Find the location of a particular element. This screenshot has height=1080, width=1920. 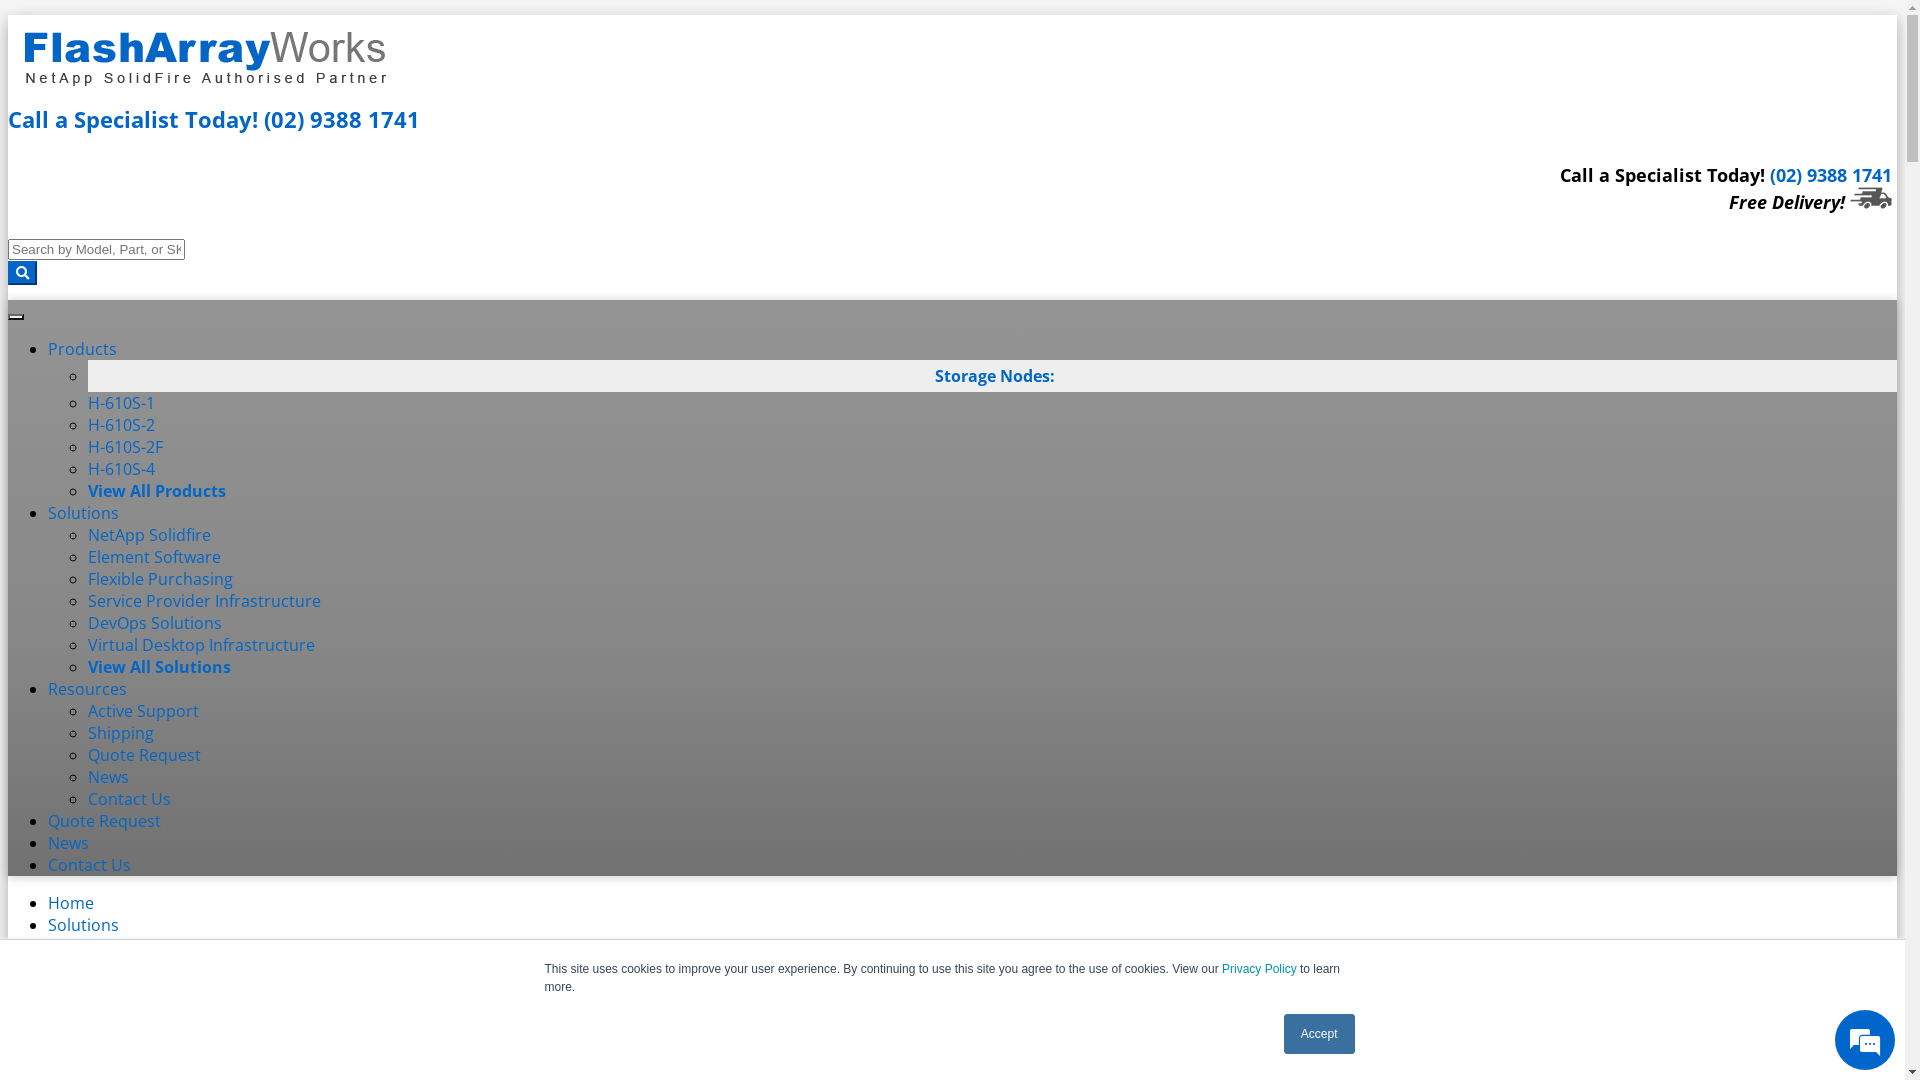

View All Products is located at coordinates (157, 491).